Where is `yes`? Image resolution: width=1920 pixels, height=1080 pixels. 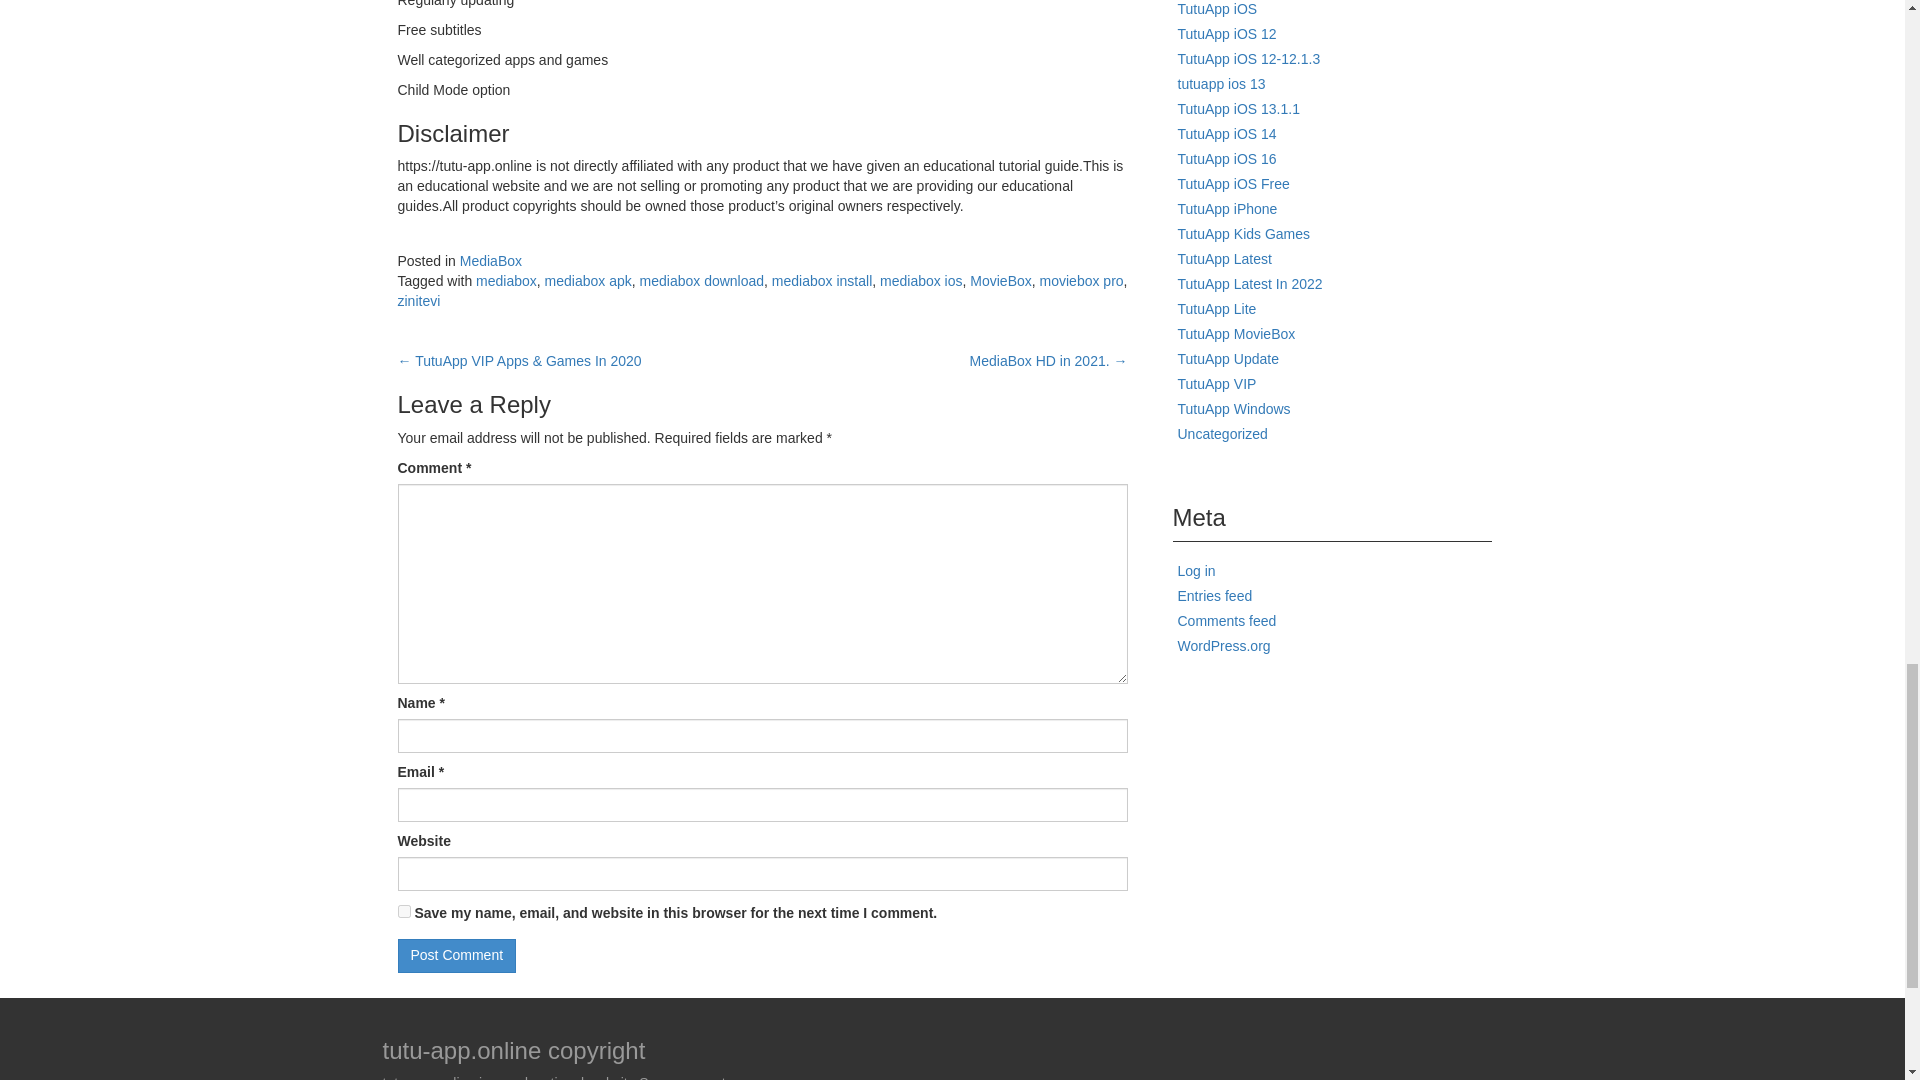
yes is located at coordinates (404, 912).